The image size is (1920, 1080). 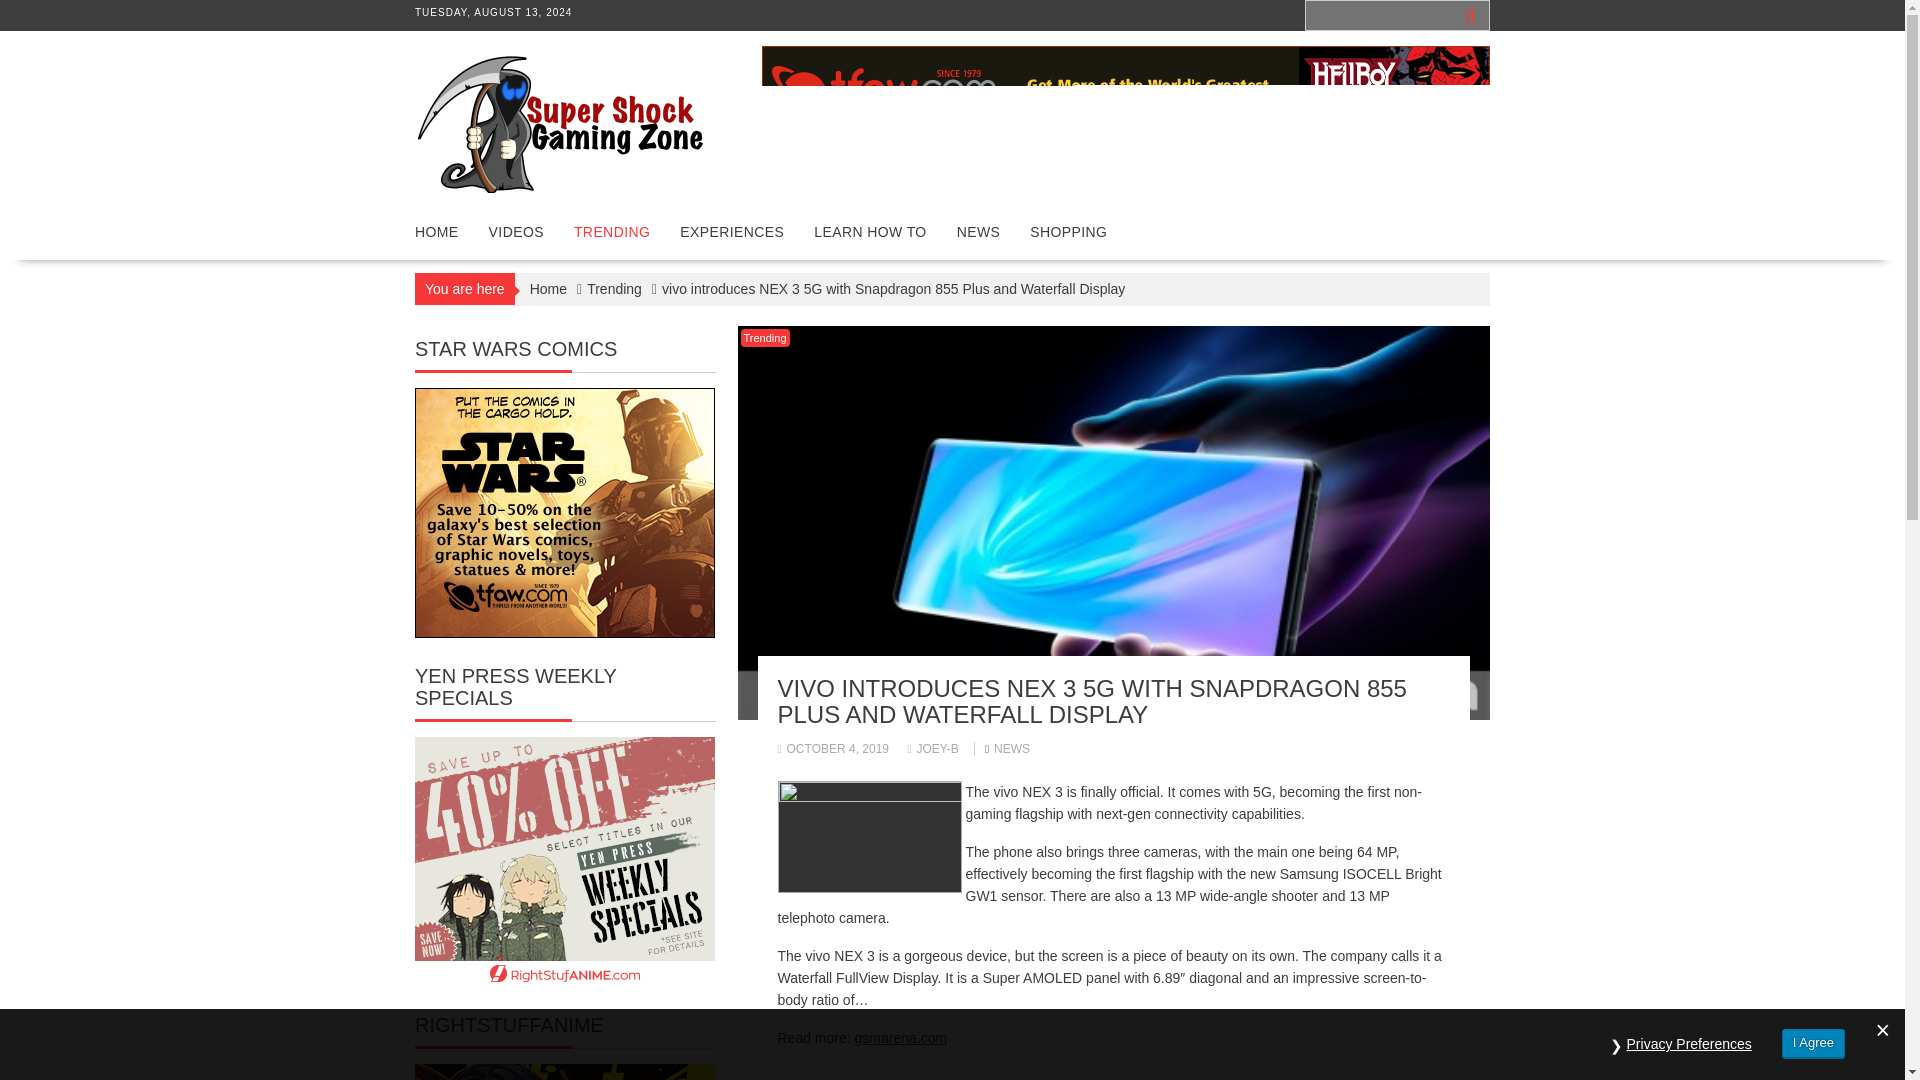 I want to click on NEWS, so click(x=1012, y=748).